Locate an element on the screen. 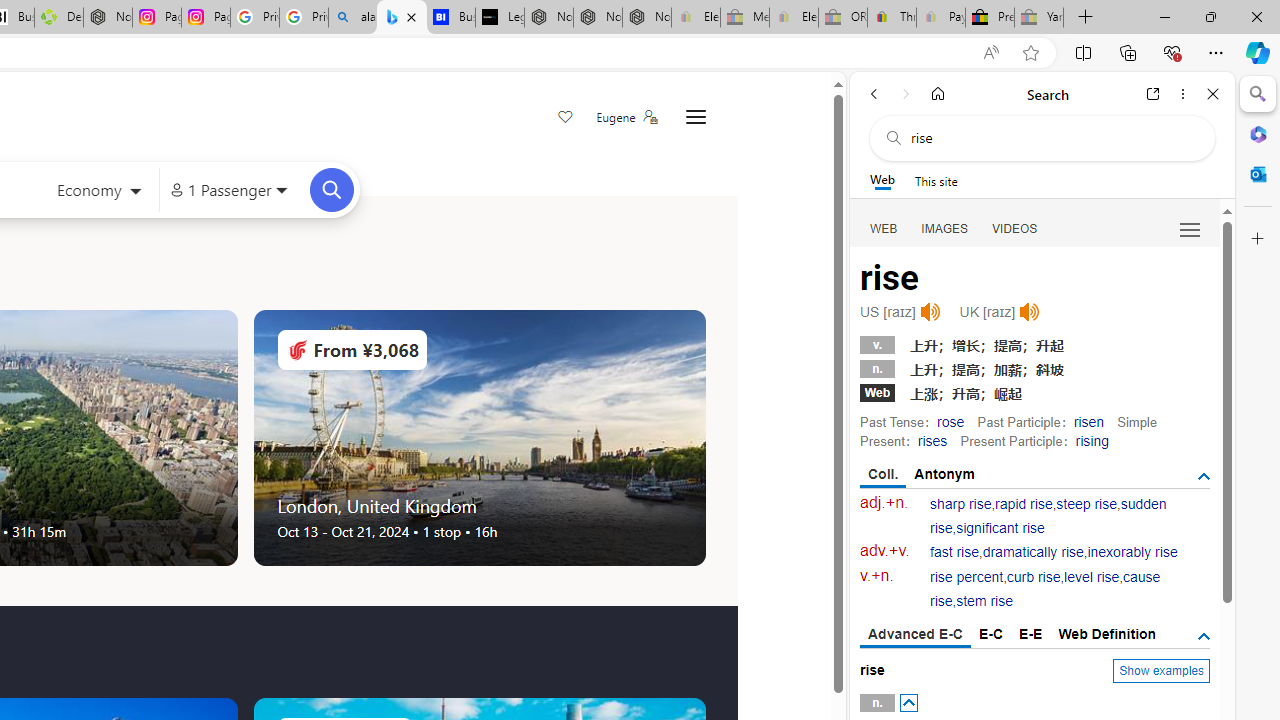 Image resolution: width=1280 pixels, height=720 pixels. E-C is located at coordinates (991, 634).